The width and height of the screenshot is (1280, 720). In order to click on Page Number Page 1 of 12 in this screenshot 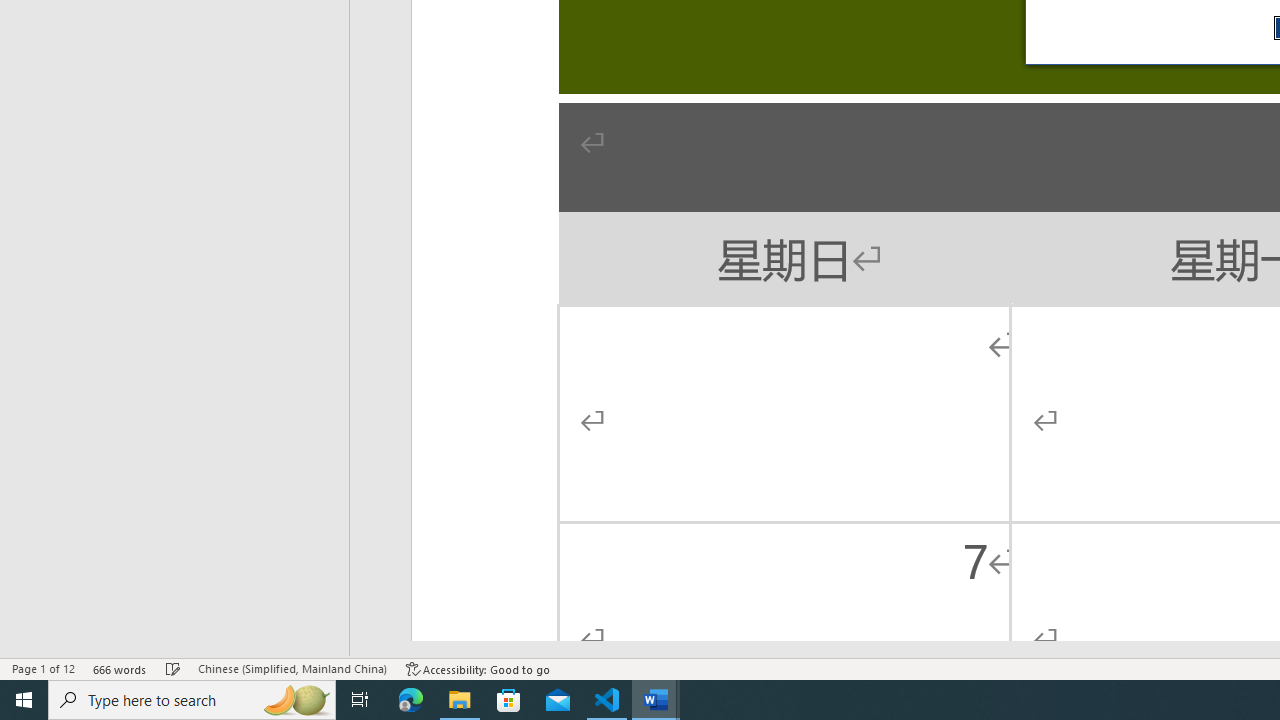, I will do `click(43, 668)`.